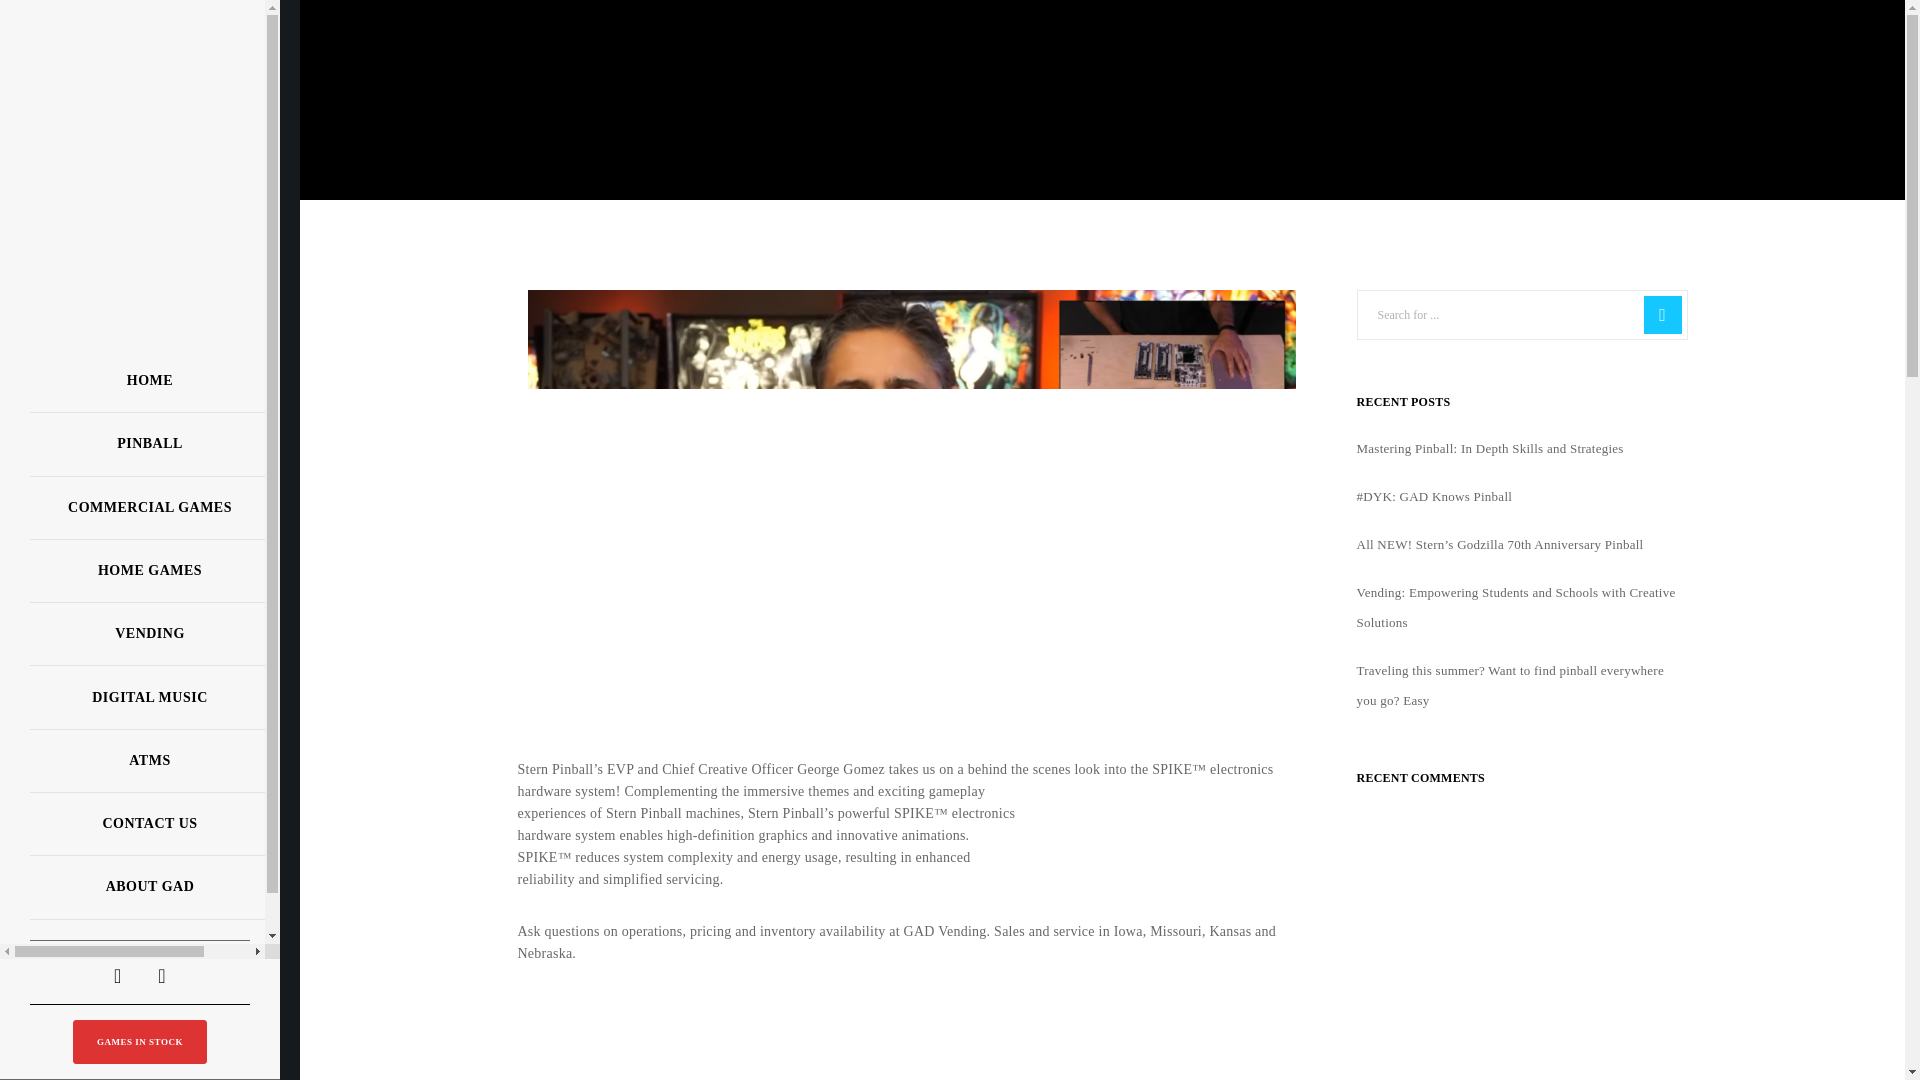 Image resolution: width=1920 pixels, height=1080 pixels. Describe the element at coordinates (1488, 448) in the screenshot. I see `Mastering Pinball: In Depth Skills and Strategies` at that location.